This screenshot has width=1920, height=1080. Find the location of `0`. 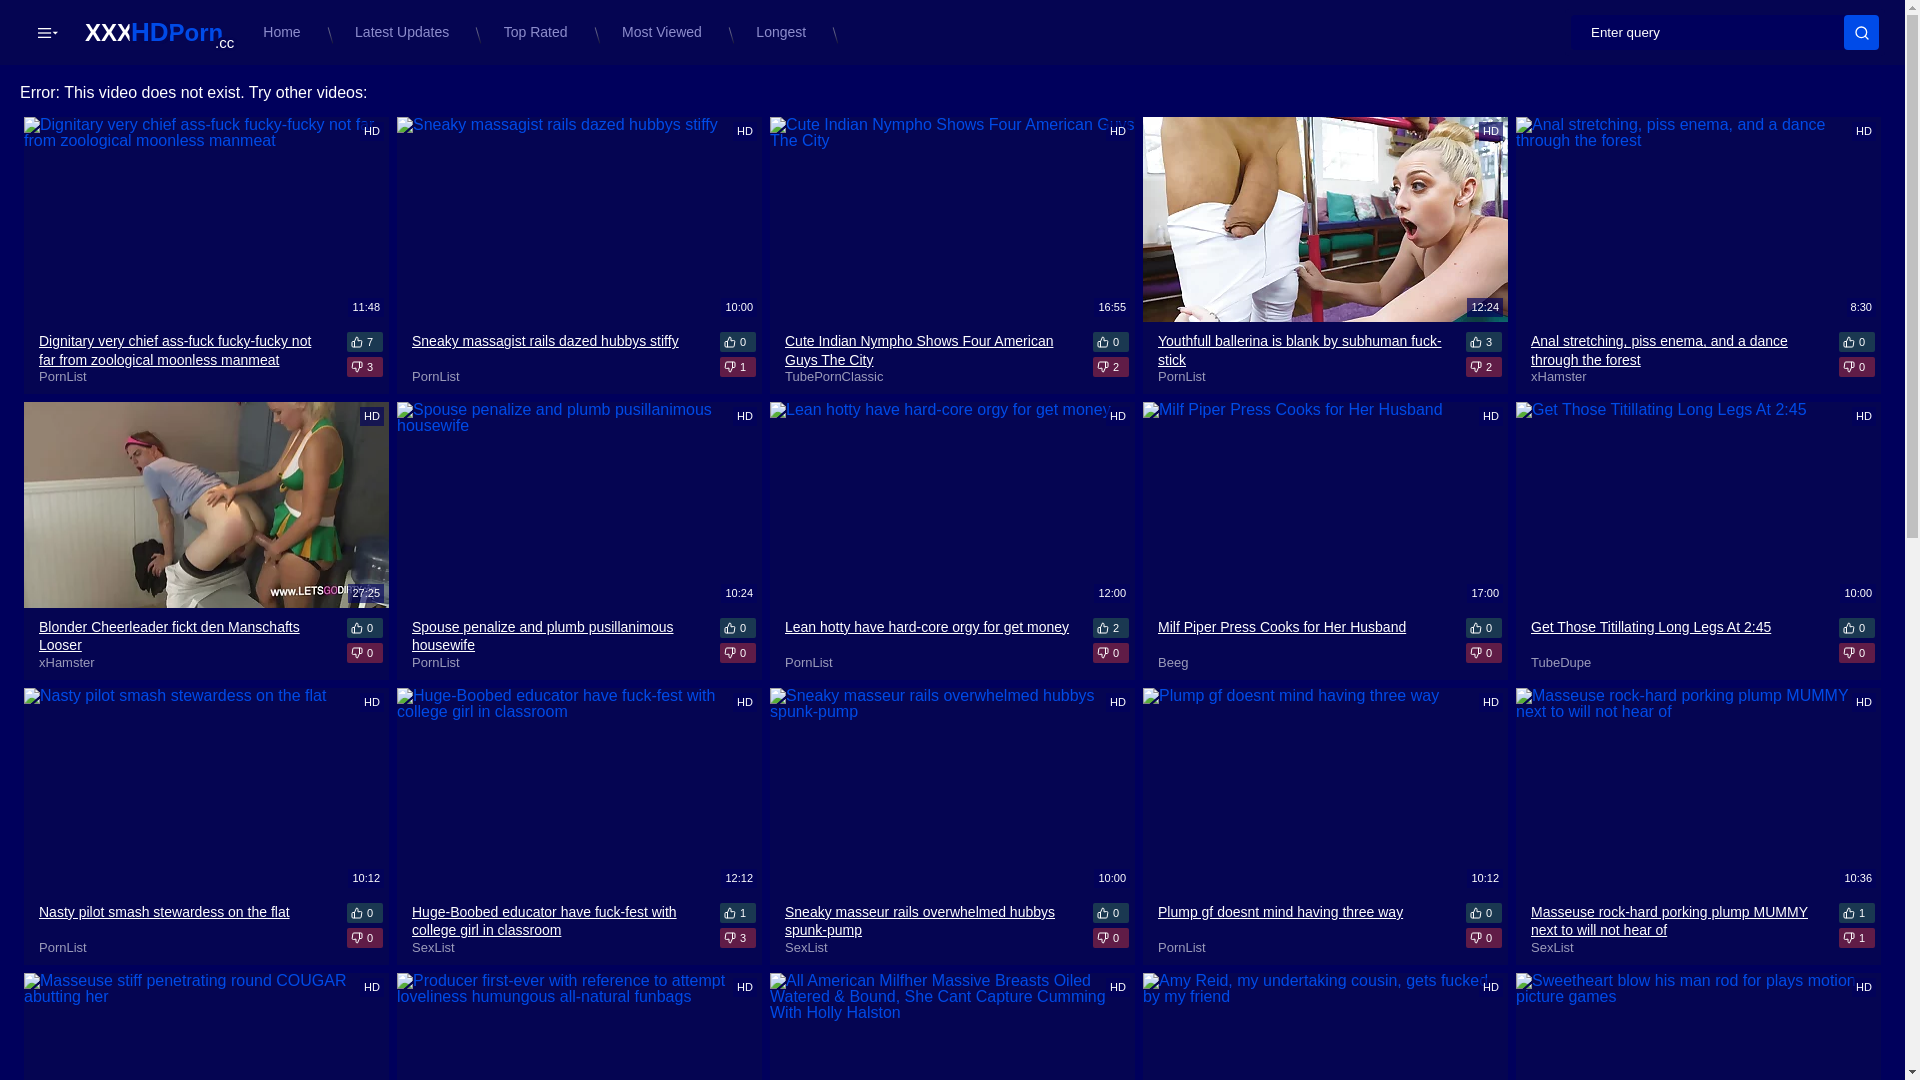

0 is located at coordinates (1484, 938).